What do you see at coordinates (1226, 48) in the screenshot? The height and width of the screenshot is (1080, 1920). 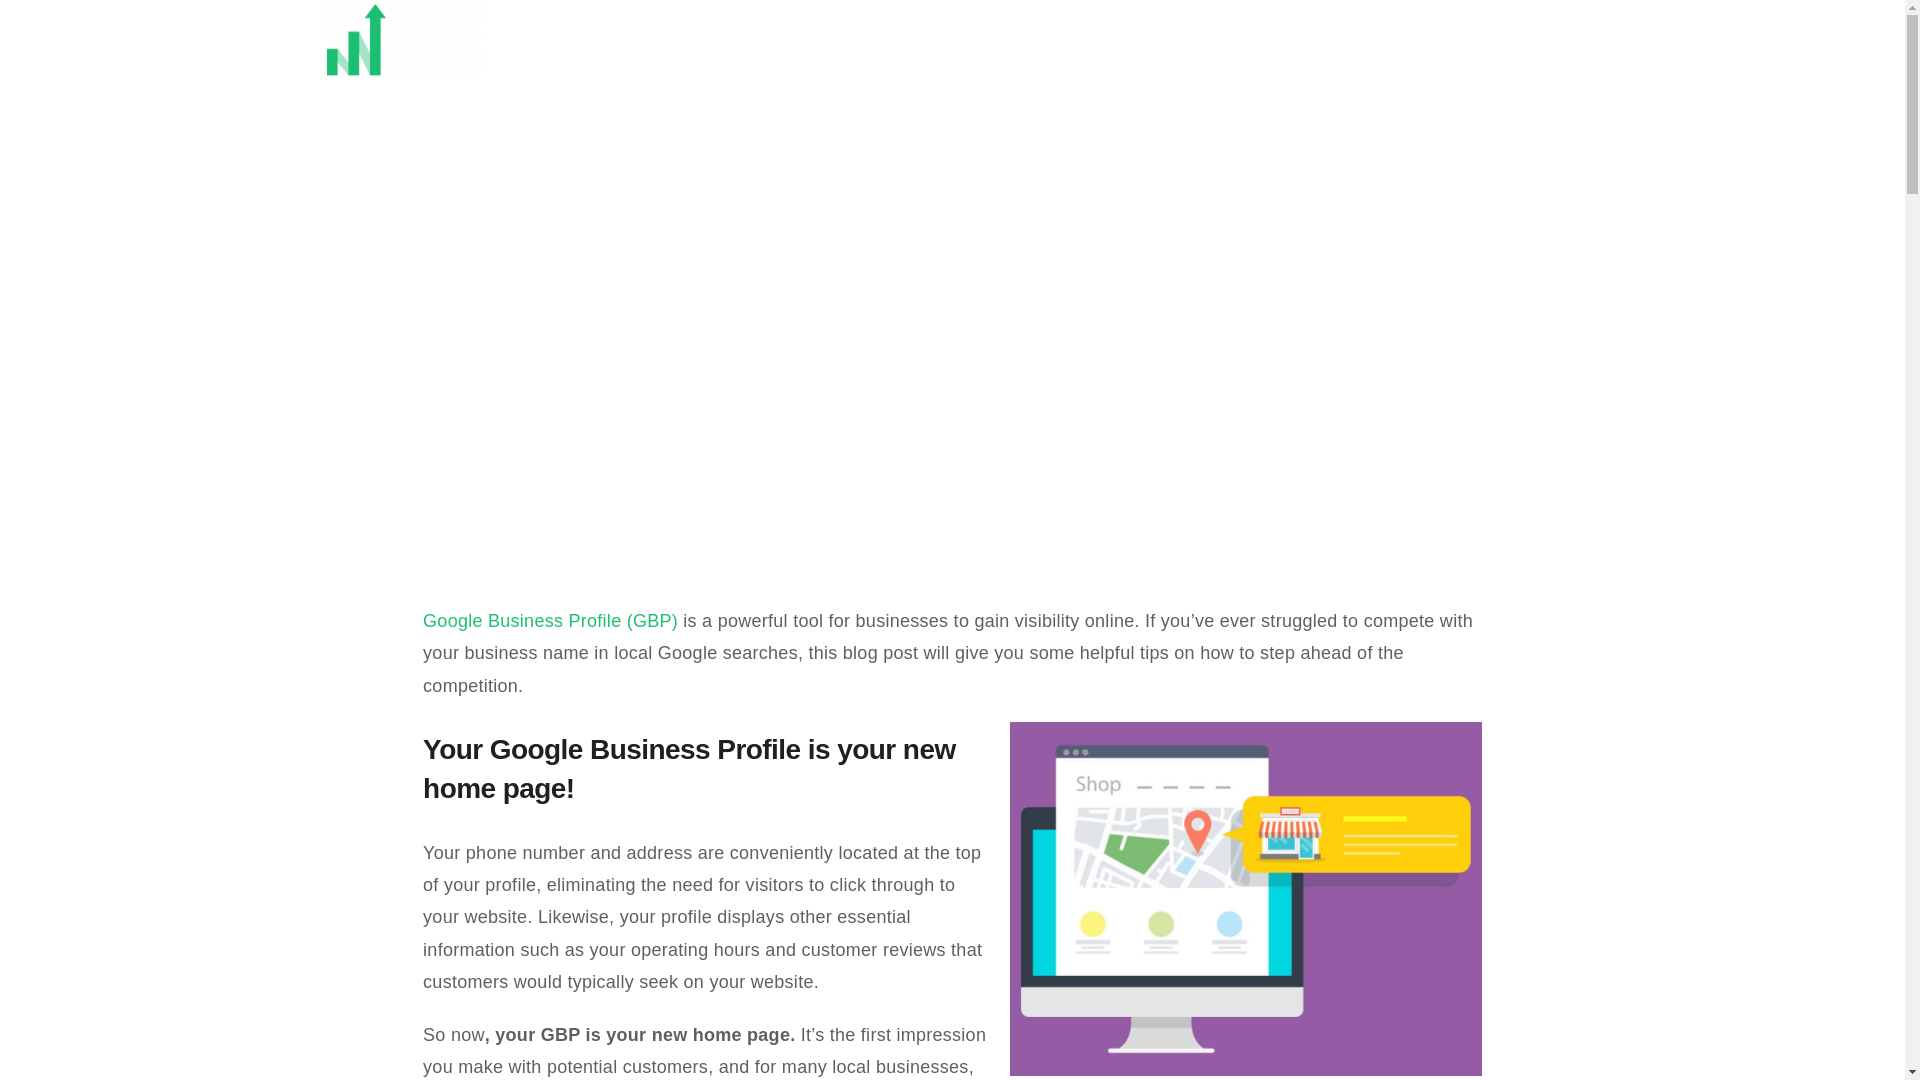 I see `Contact` at bounding box center [1226, 48].